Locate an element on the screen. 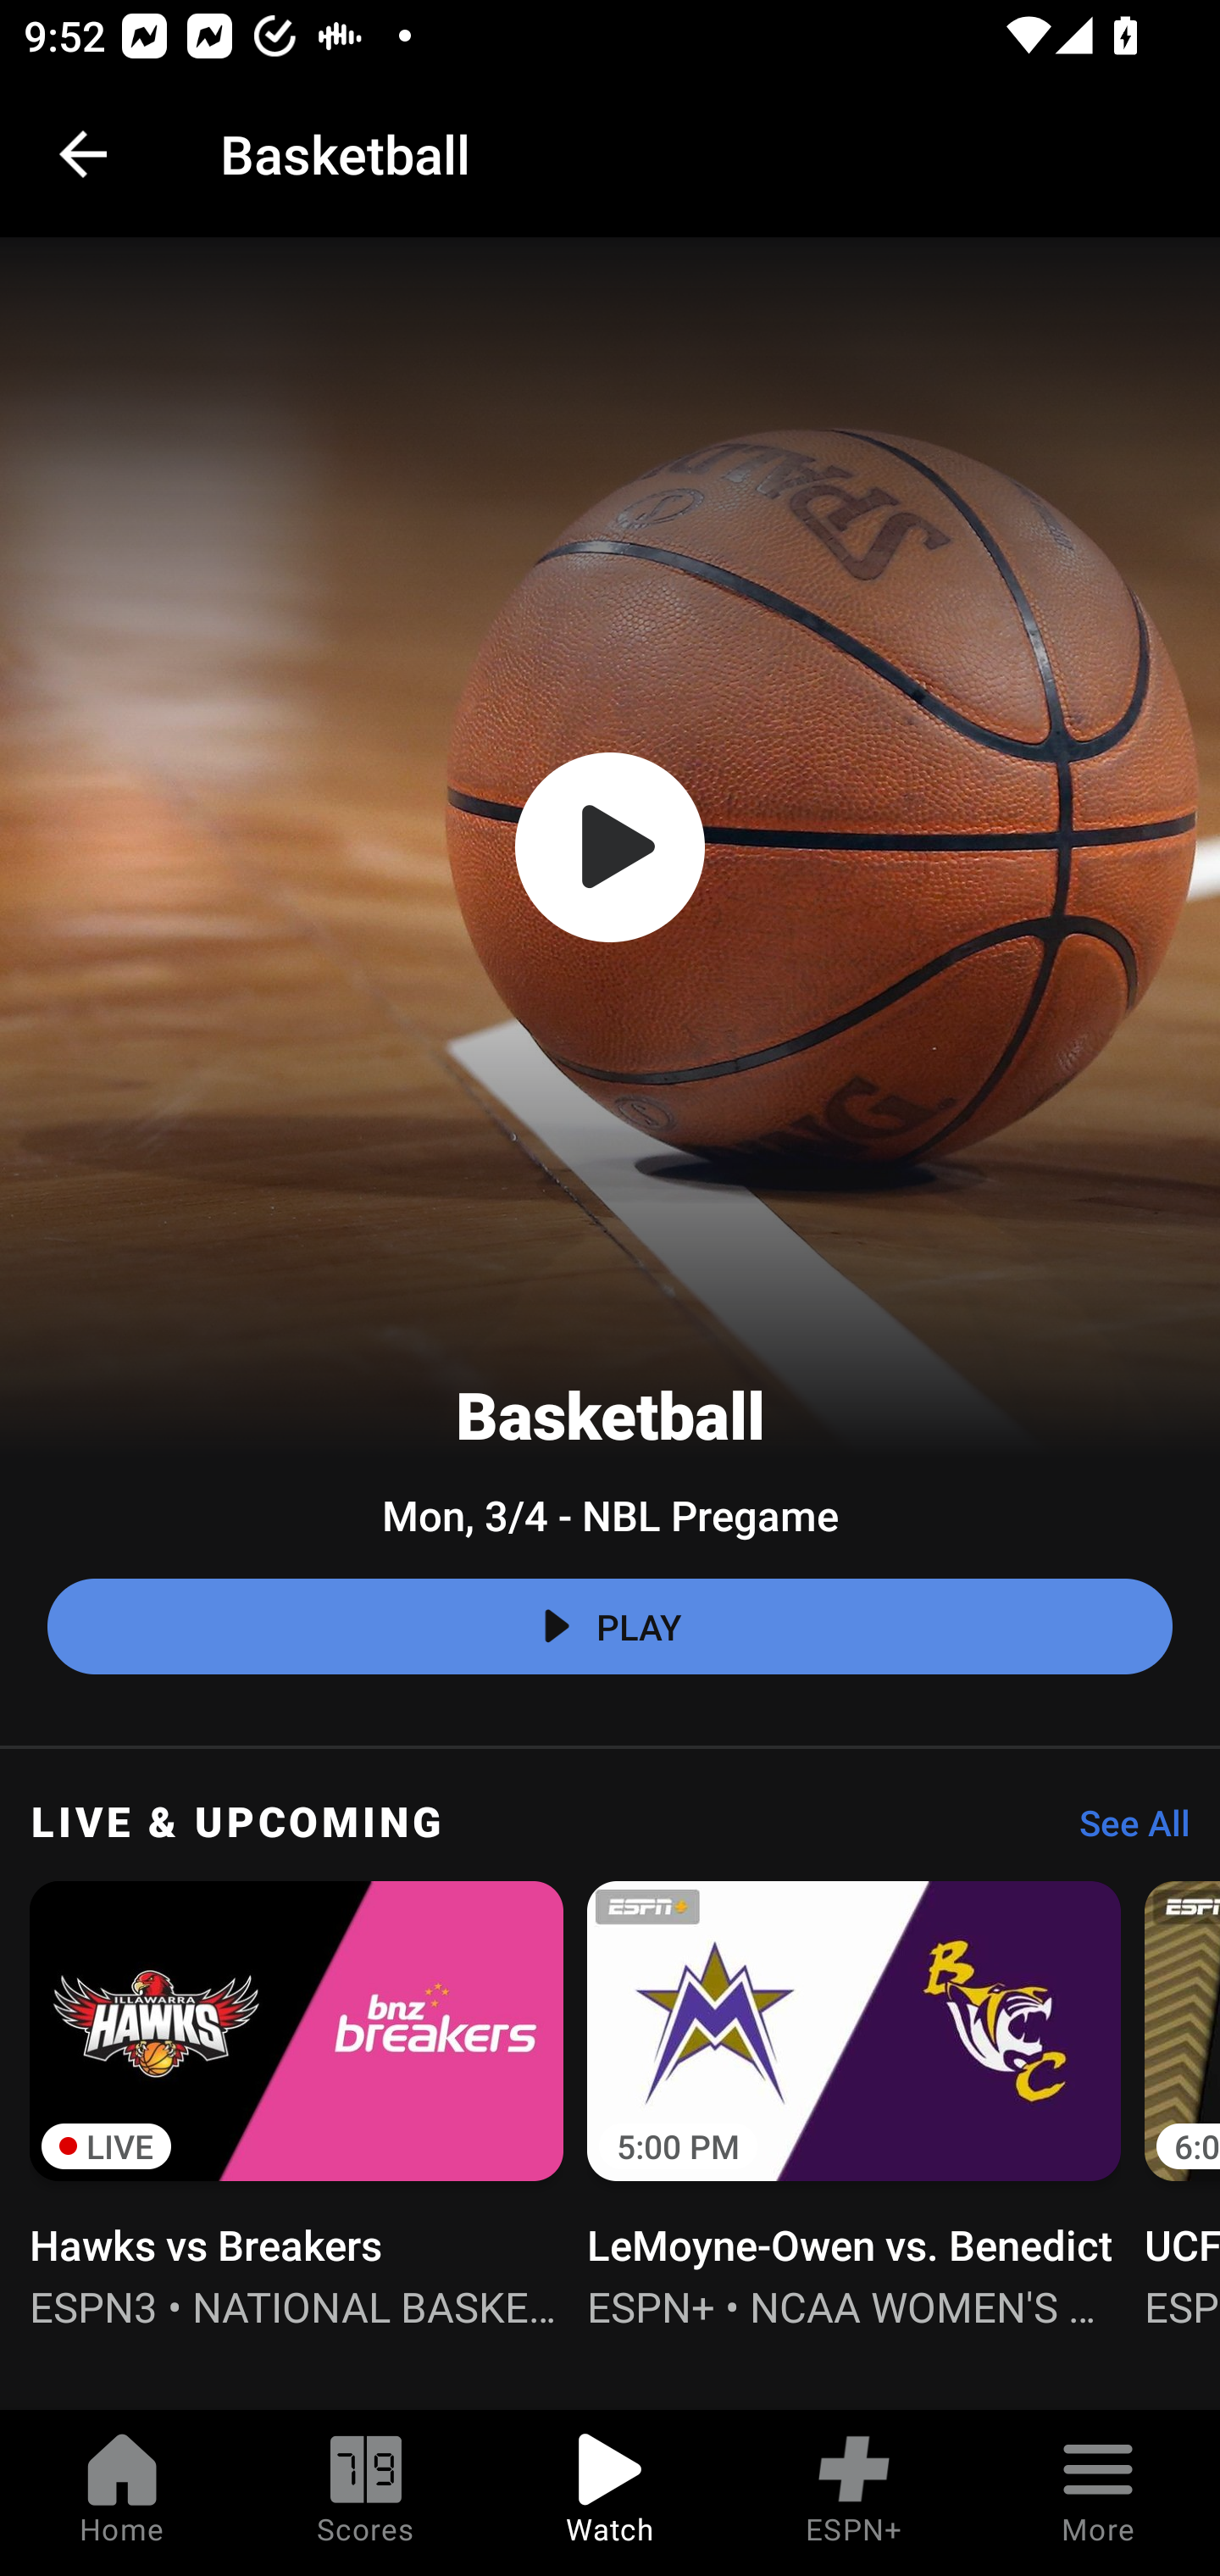  ESPN+ is located at coordinates (854, 2493).